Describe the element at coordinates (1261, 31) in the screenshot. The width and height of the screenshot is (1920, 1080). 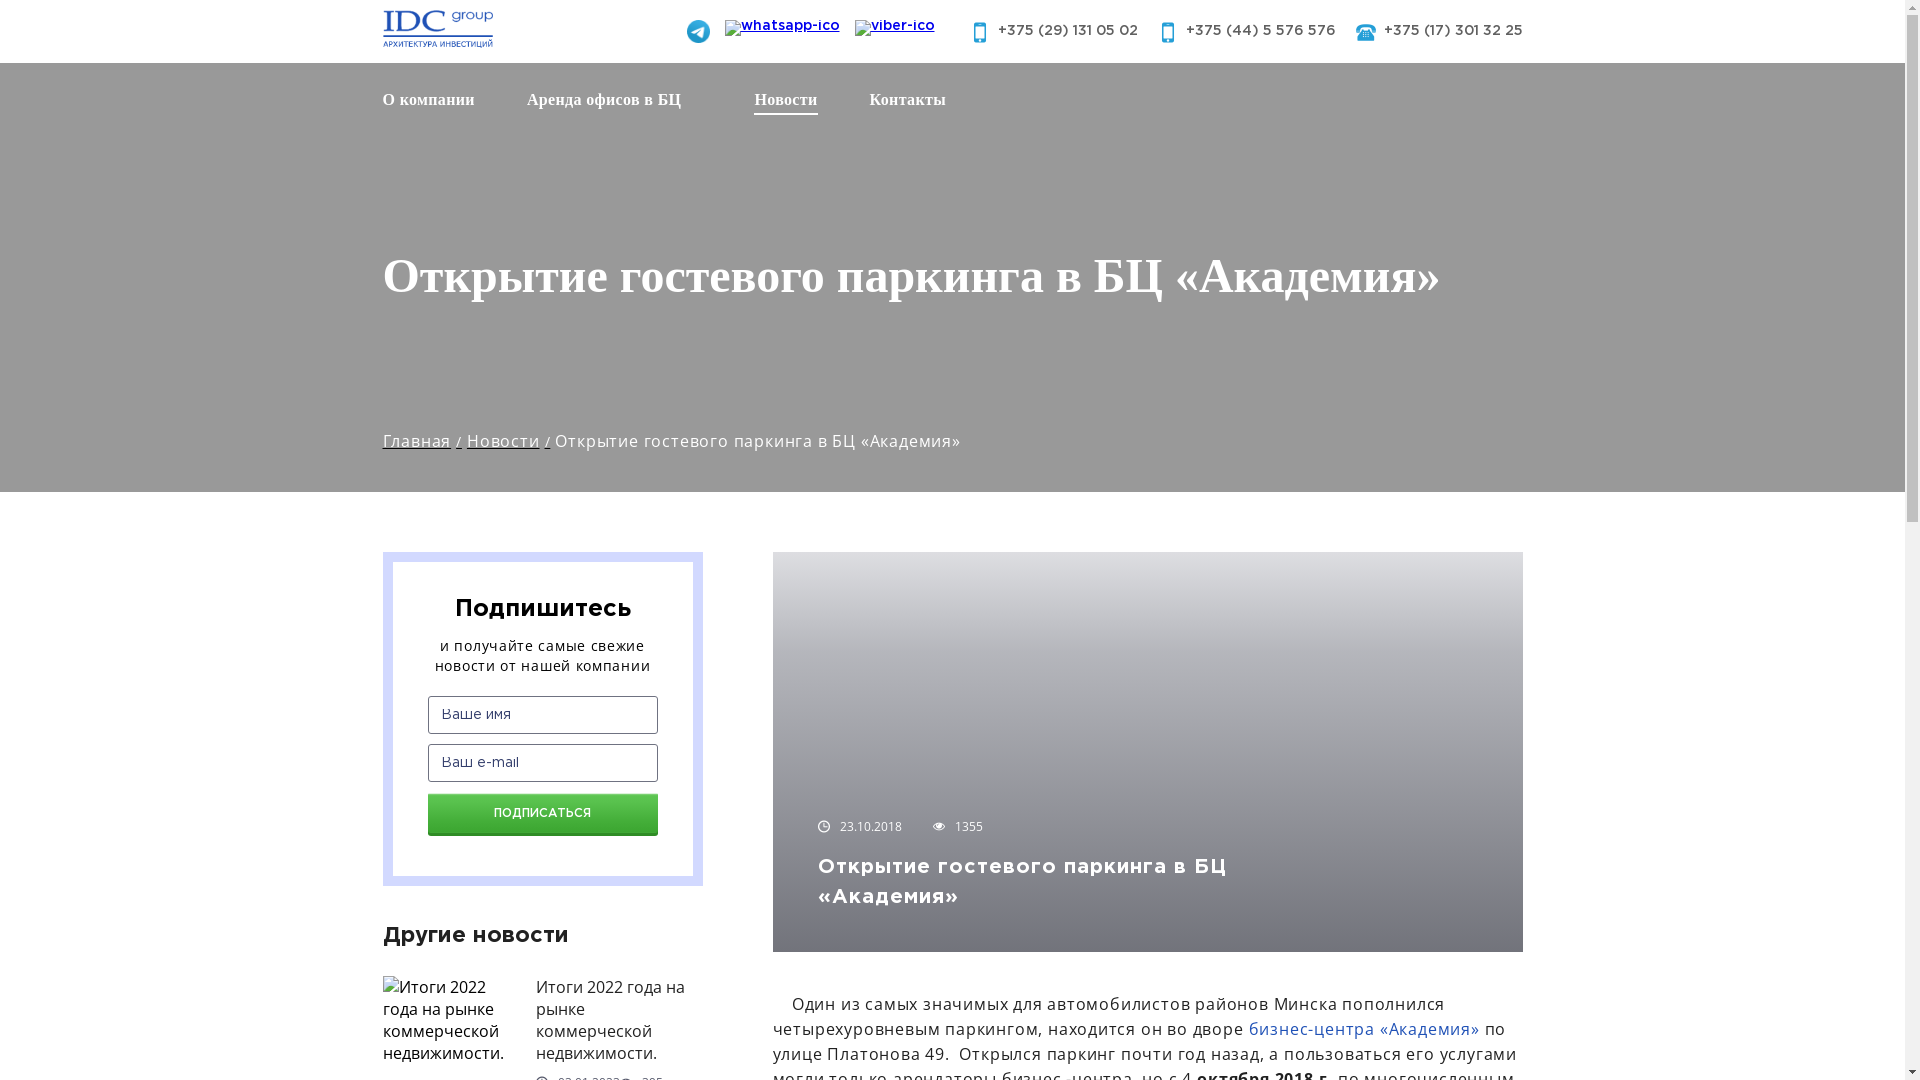
I see `+375 (44) 5 576 576` at that location.